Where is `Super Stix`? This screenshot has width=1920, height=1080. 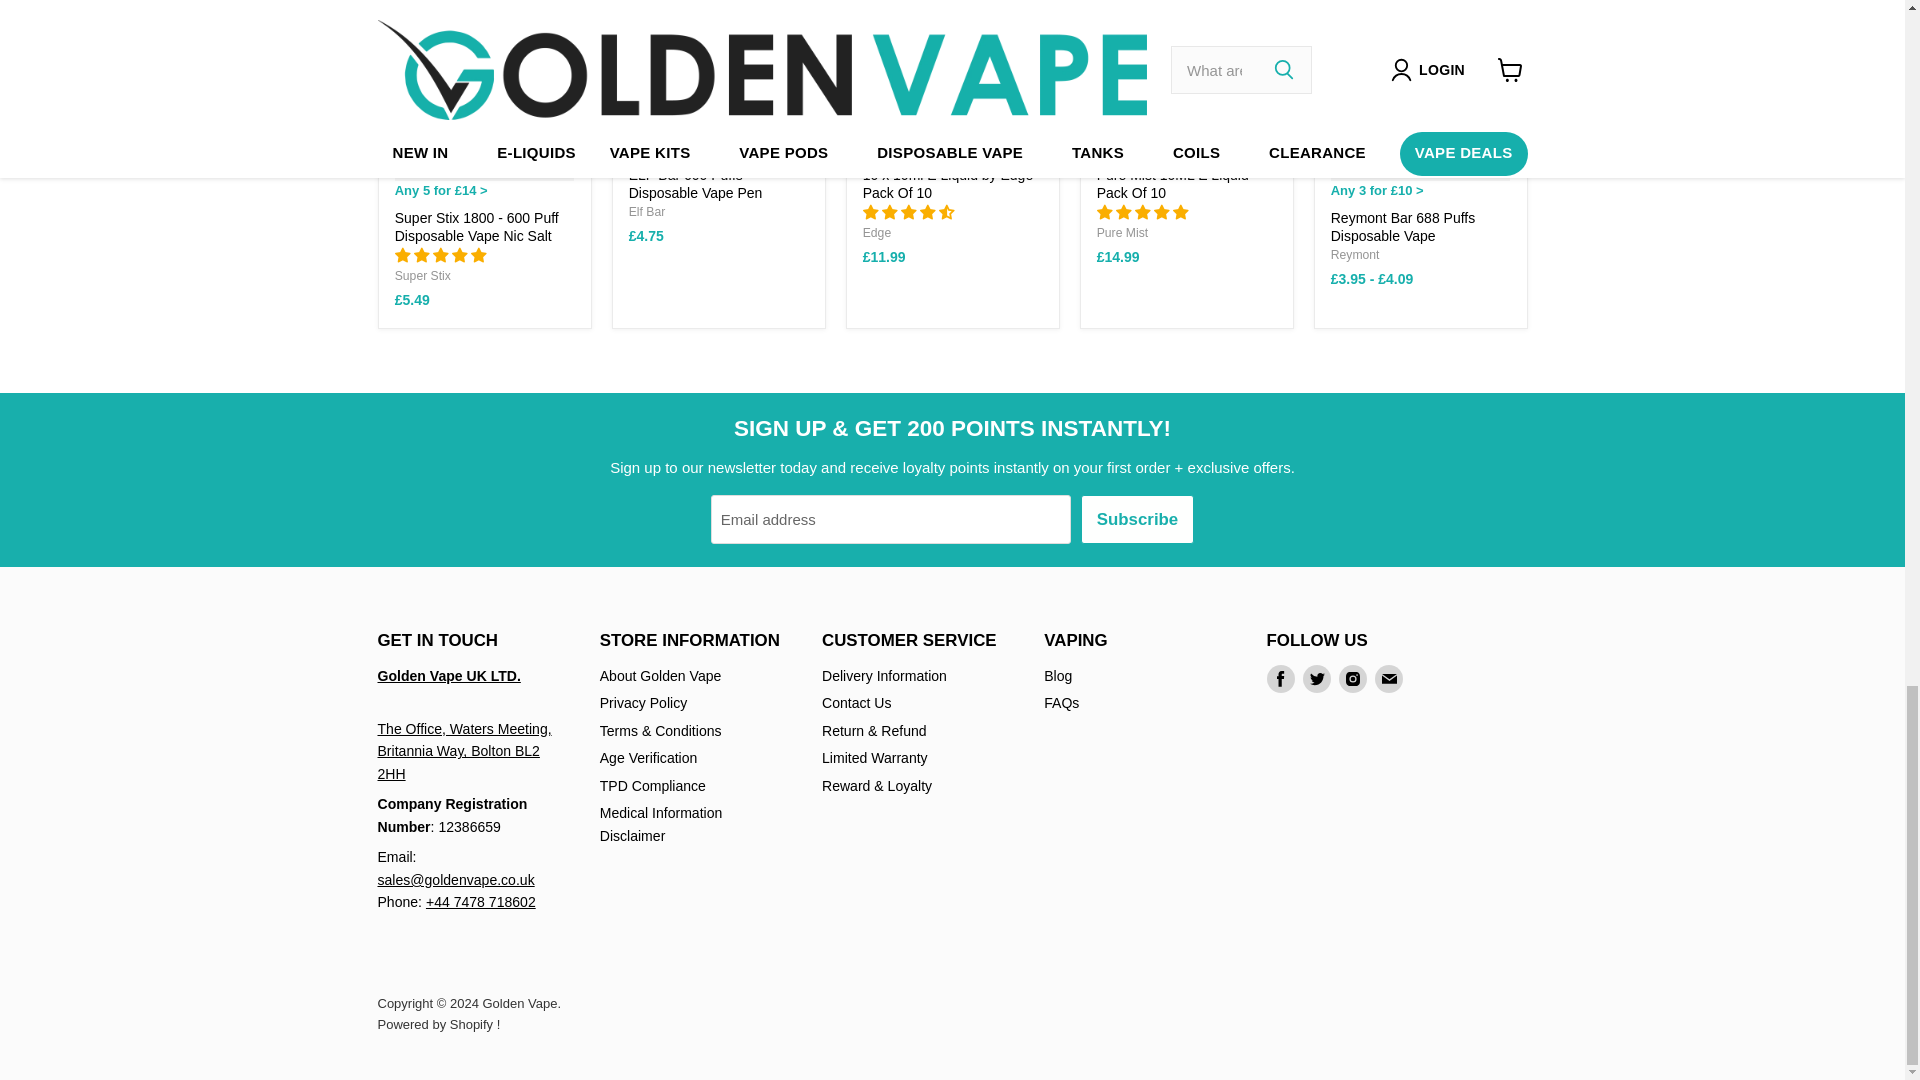
Super Stix is located at coordinates (423, 275).